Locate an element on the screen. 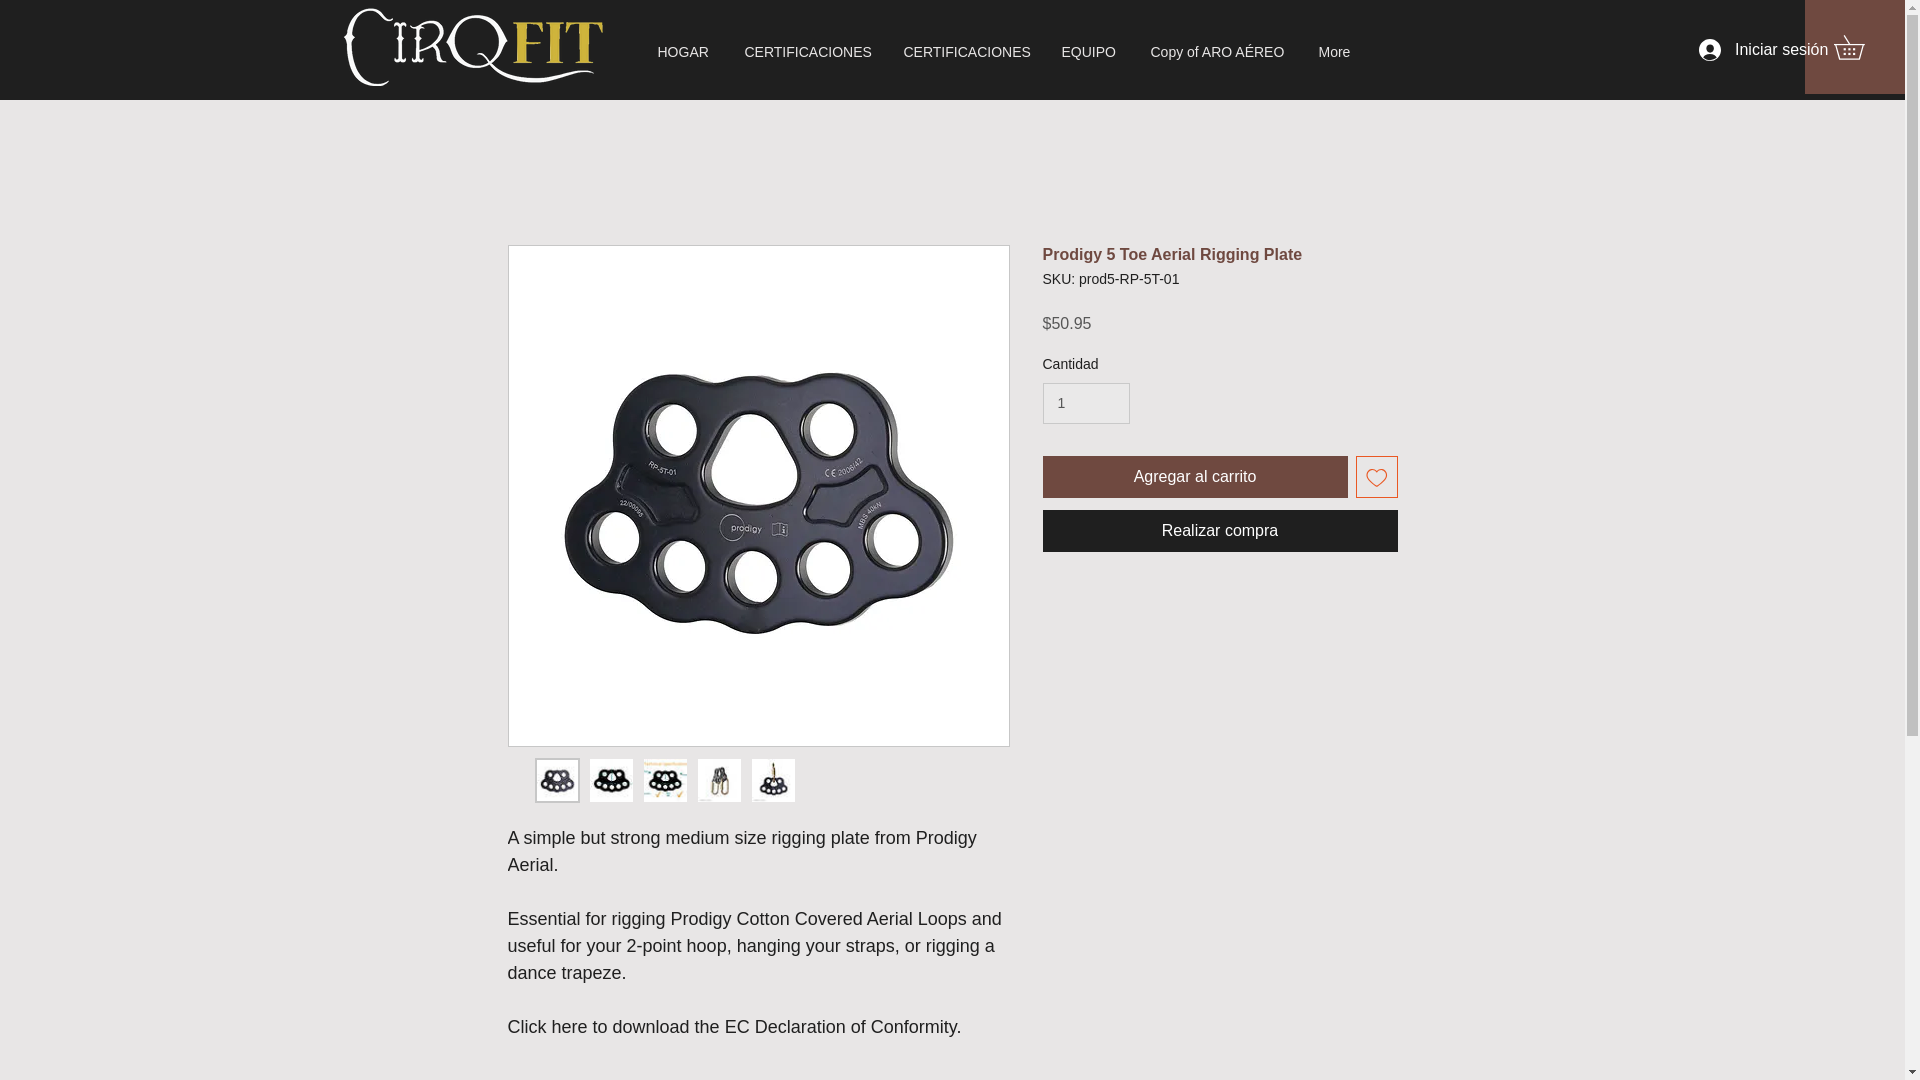  Realizar compra is located at coordinates (1220, 530).